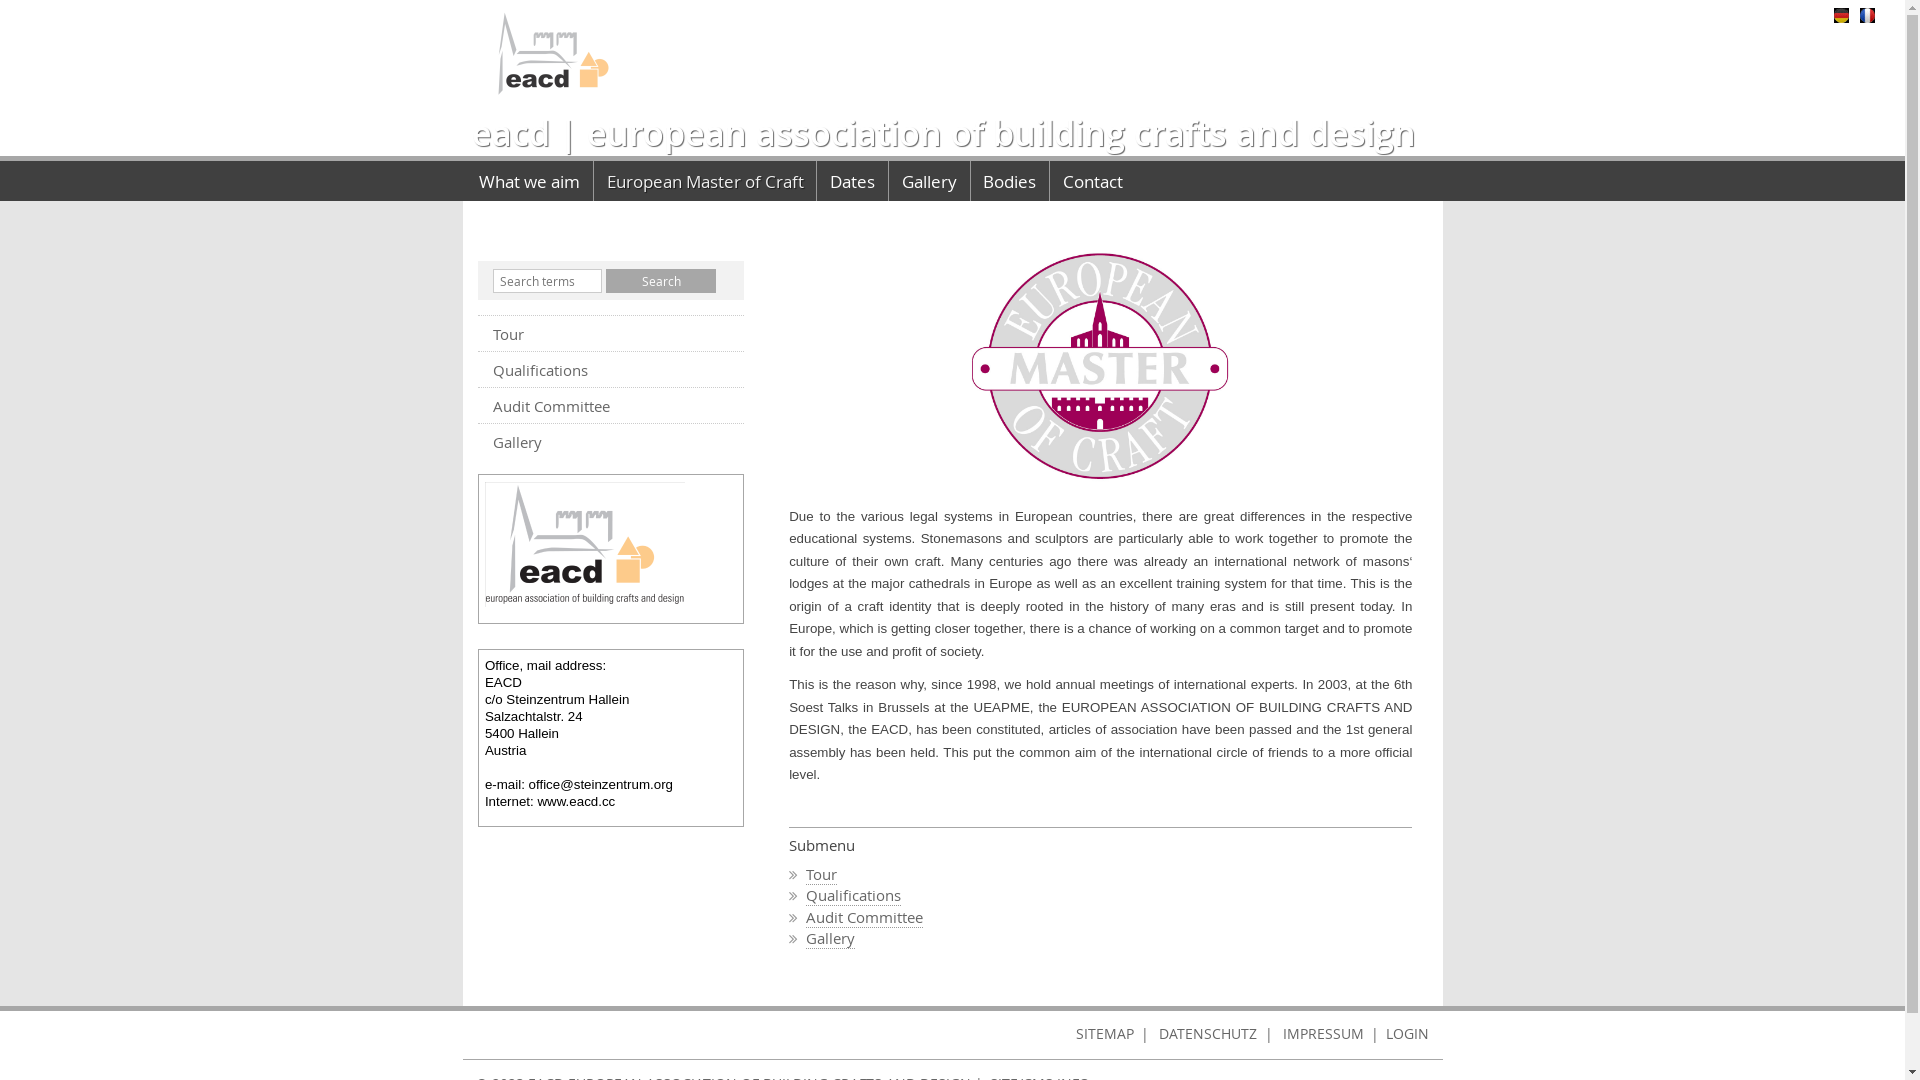  What do you see at coordinates (612, 442) in the screenshot?
I see `Gallery` at bounding box center [612, 442].